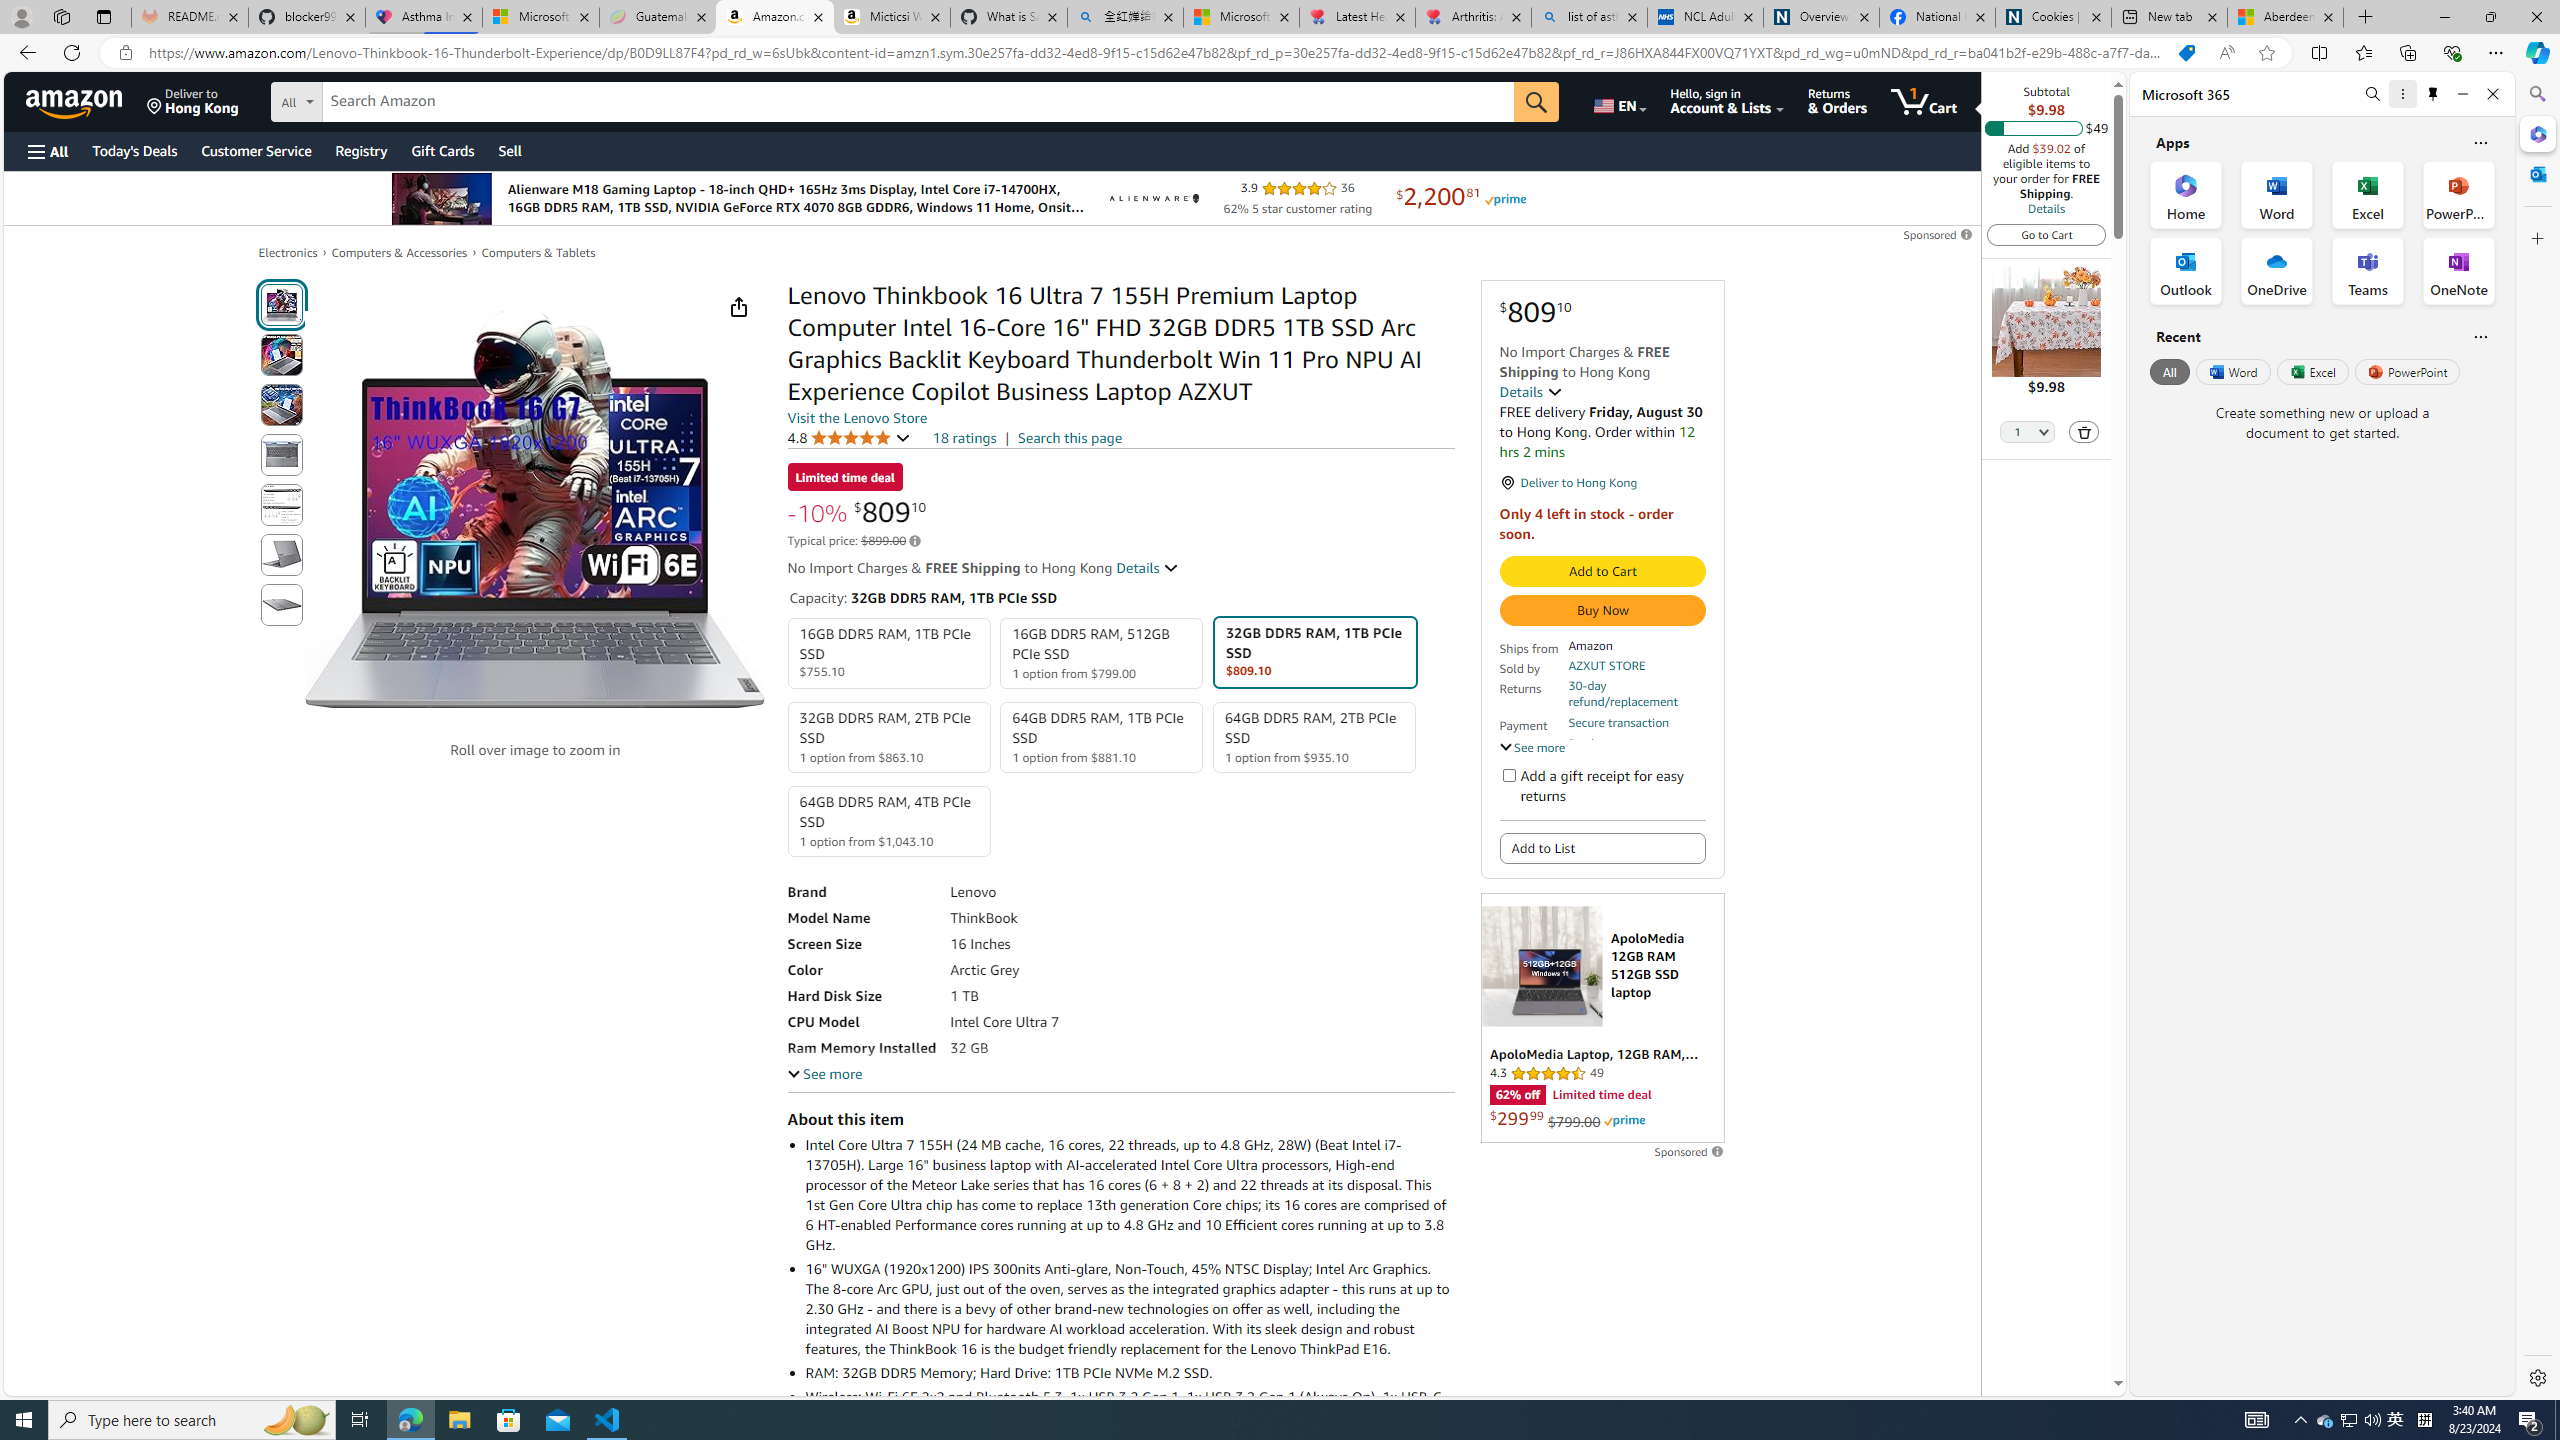  I want to click on See more, so click(824, 1074).